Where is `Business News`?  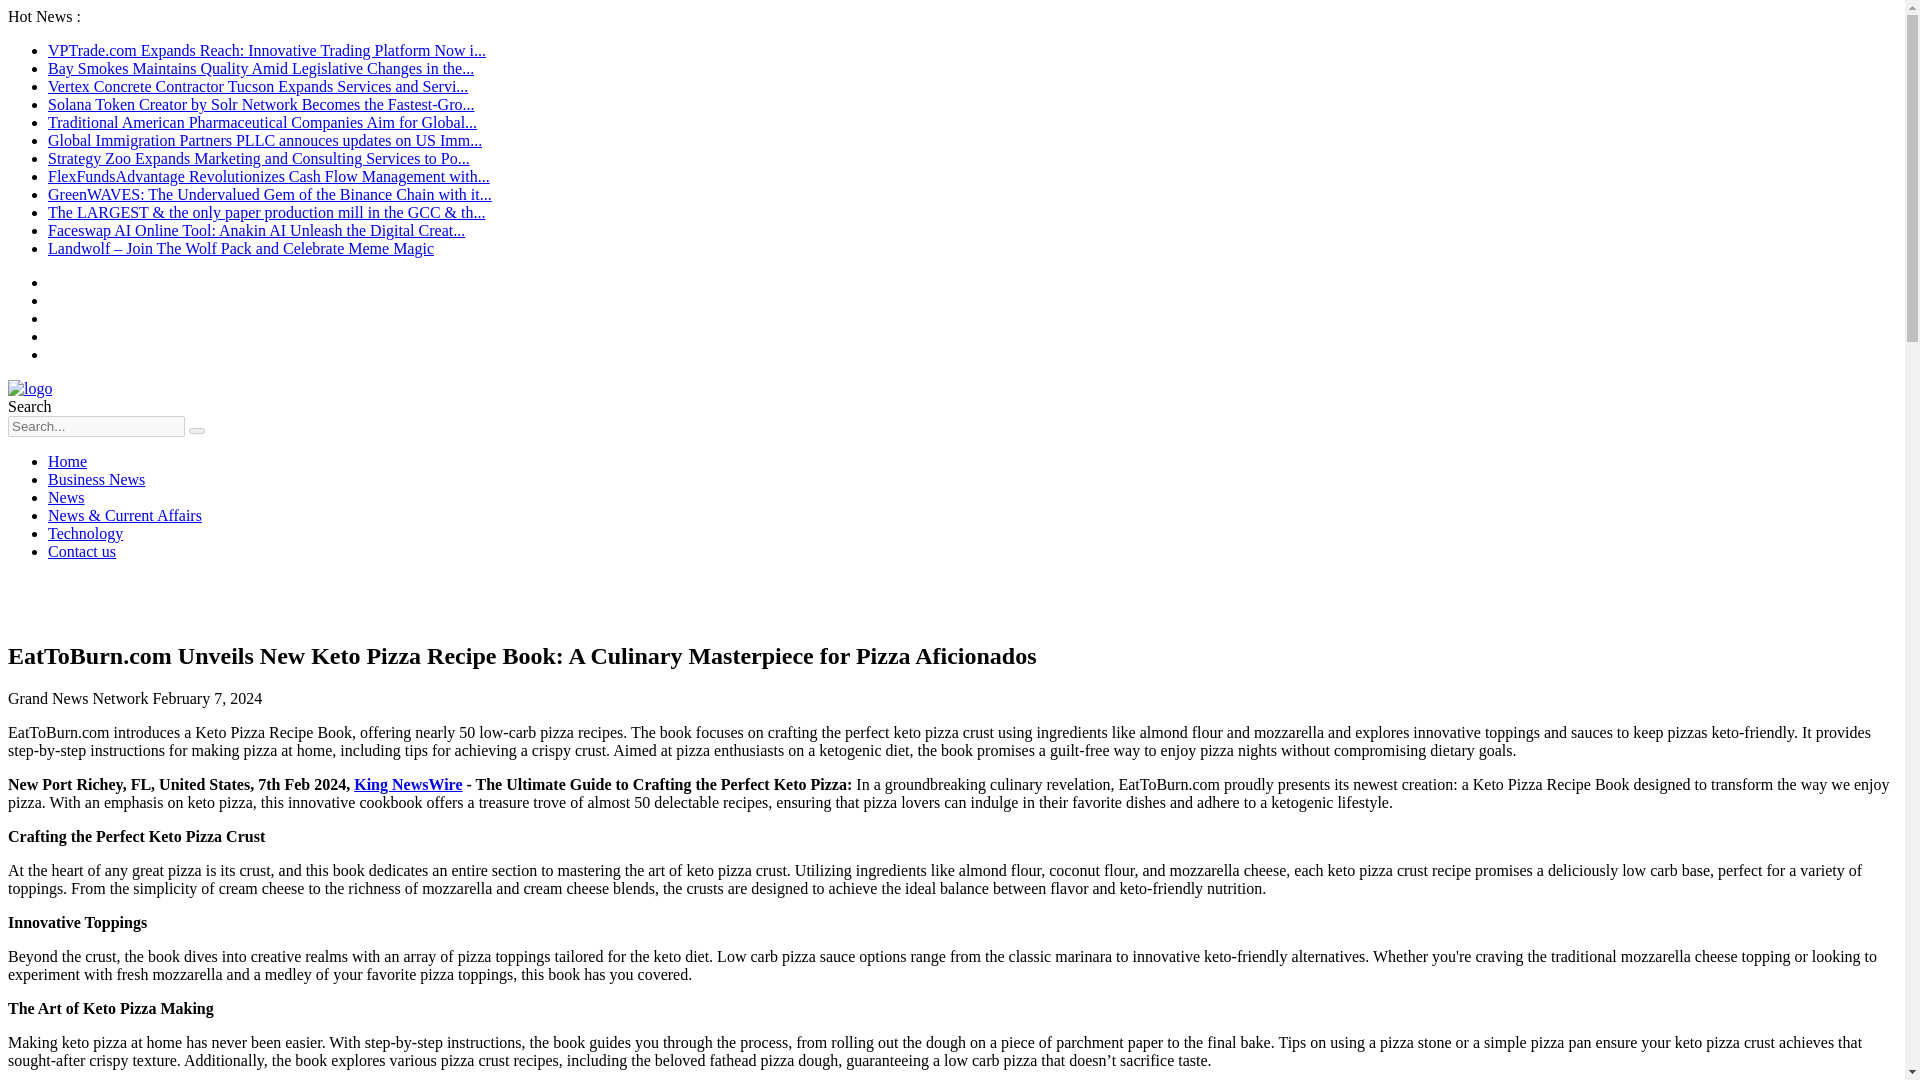 Business News is located at coordinates (96, 479).